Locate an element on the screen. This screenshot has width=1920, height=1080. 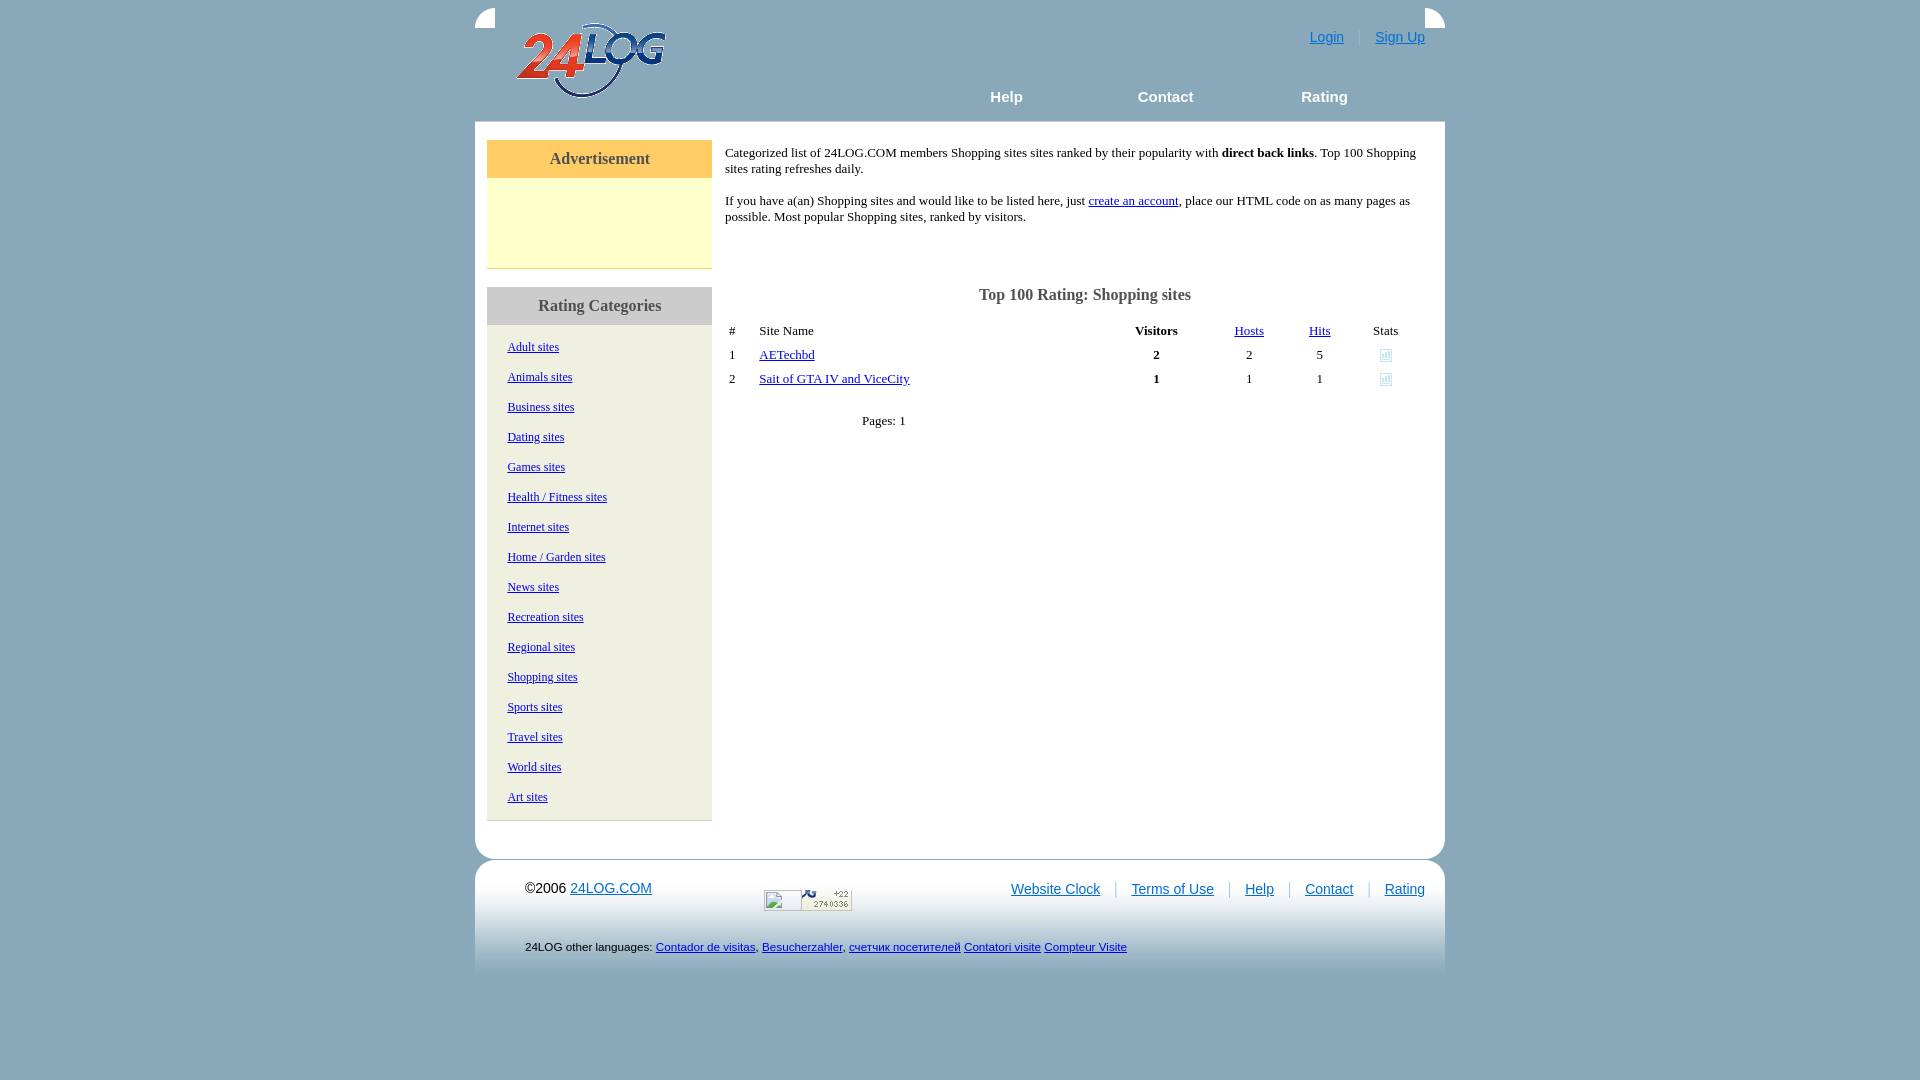
Rating is located at coordinates (1405, 889).